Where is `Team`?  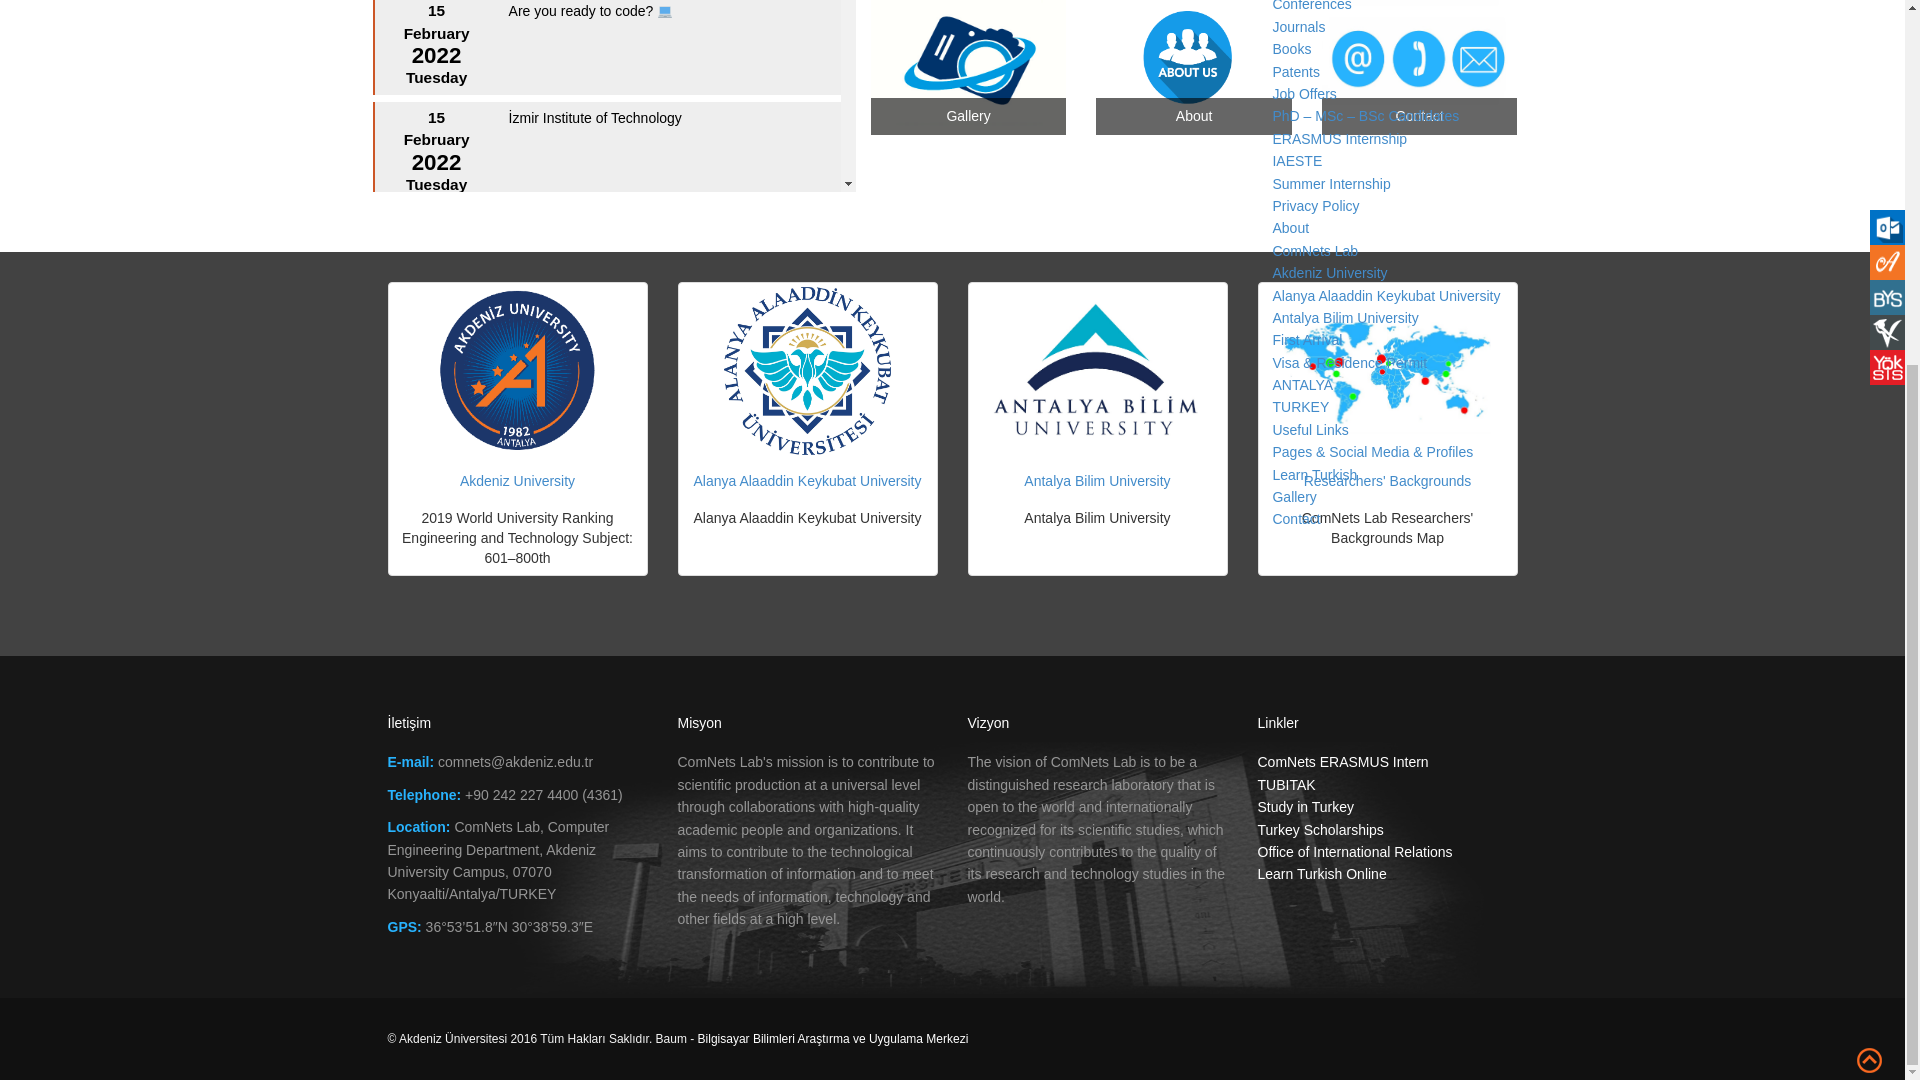
Team is located at coordinates (1288, 28).